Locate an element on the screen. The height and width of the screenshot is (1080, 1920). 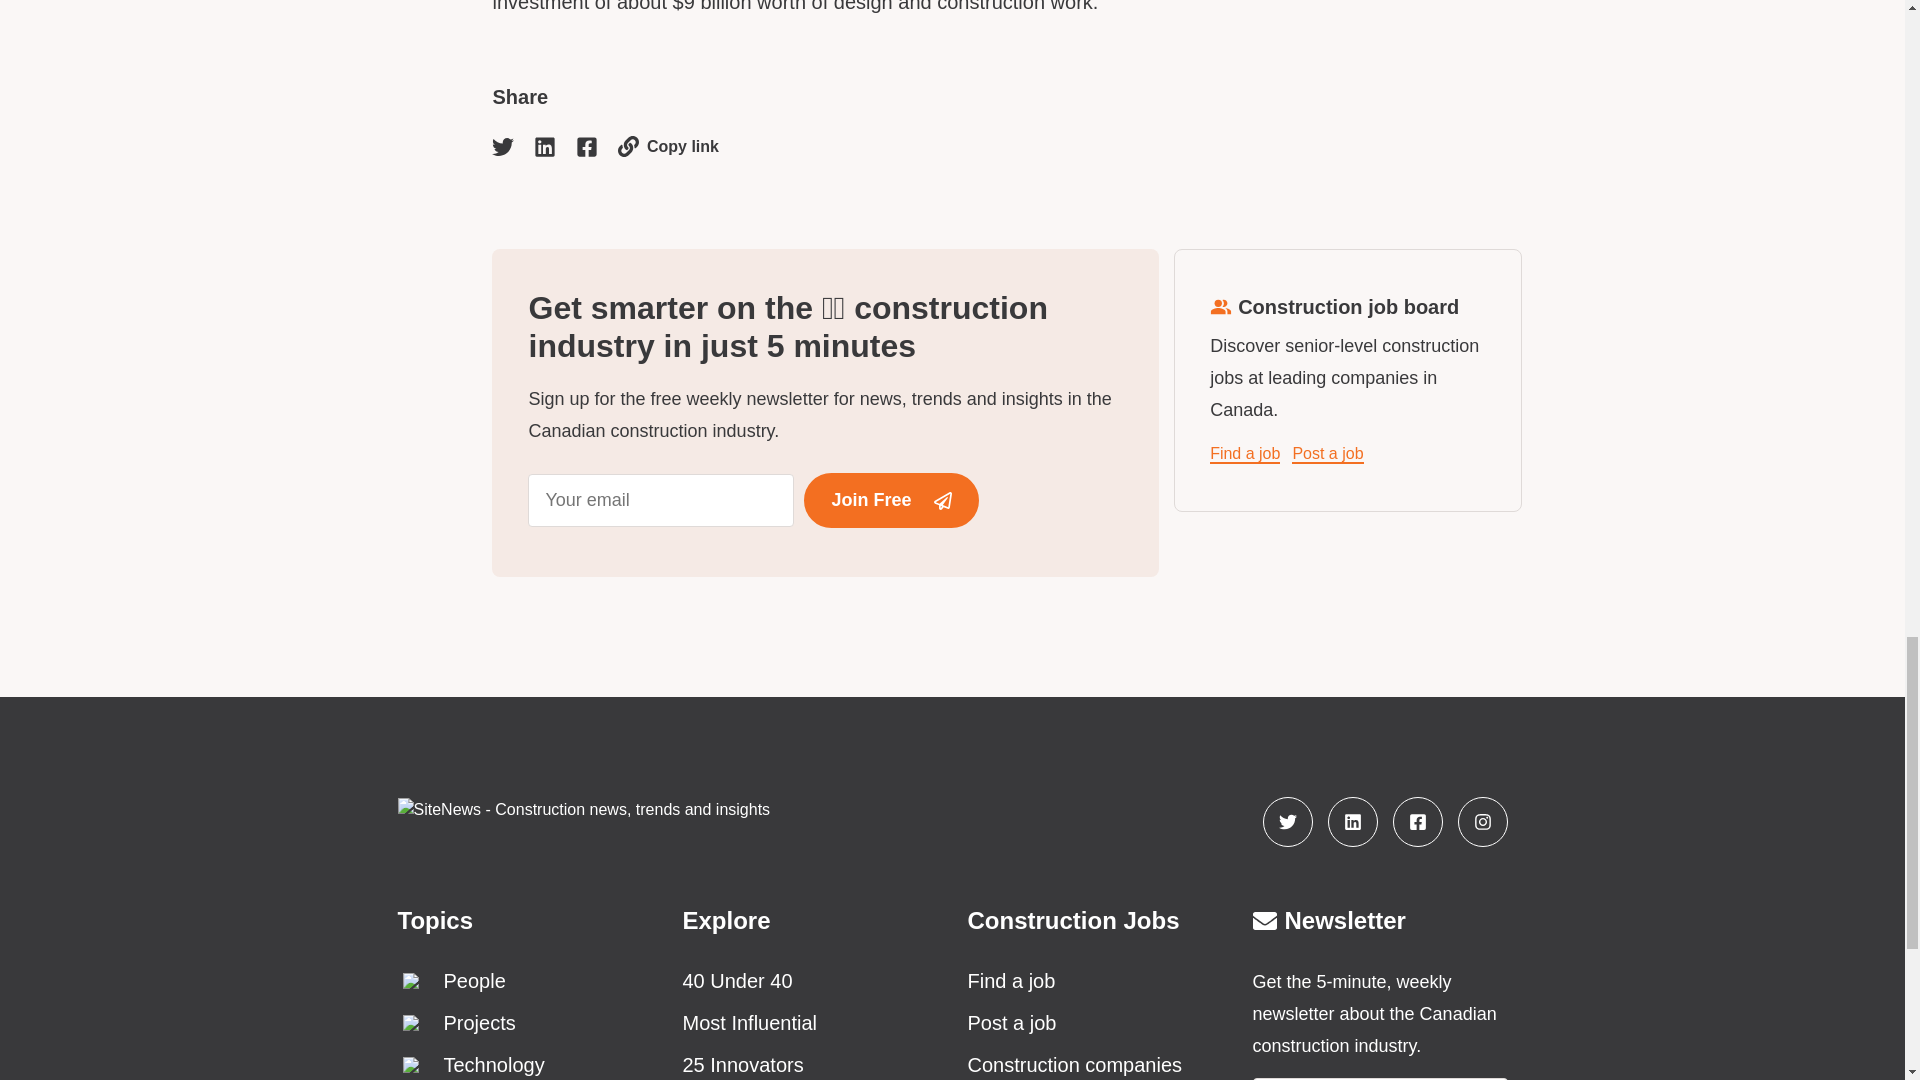
Join Free is located at coordinates (890, 500).